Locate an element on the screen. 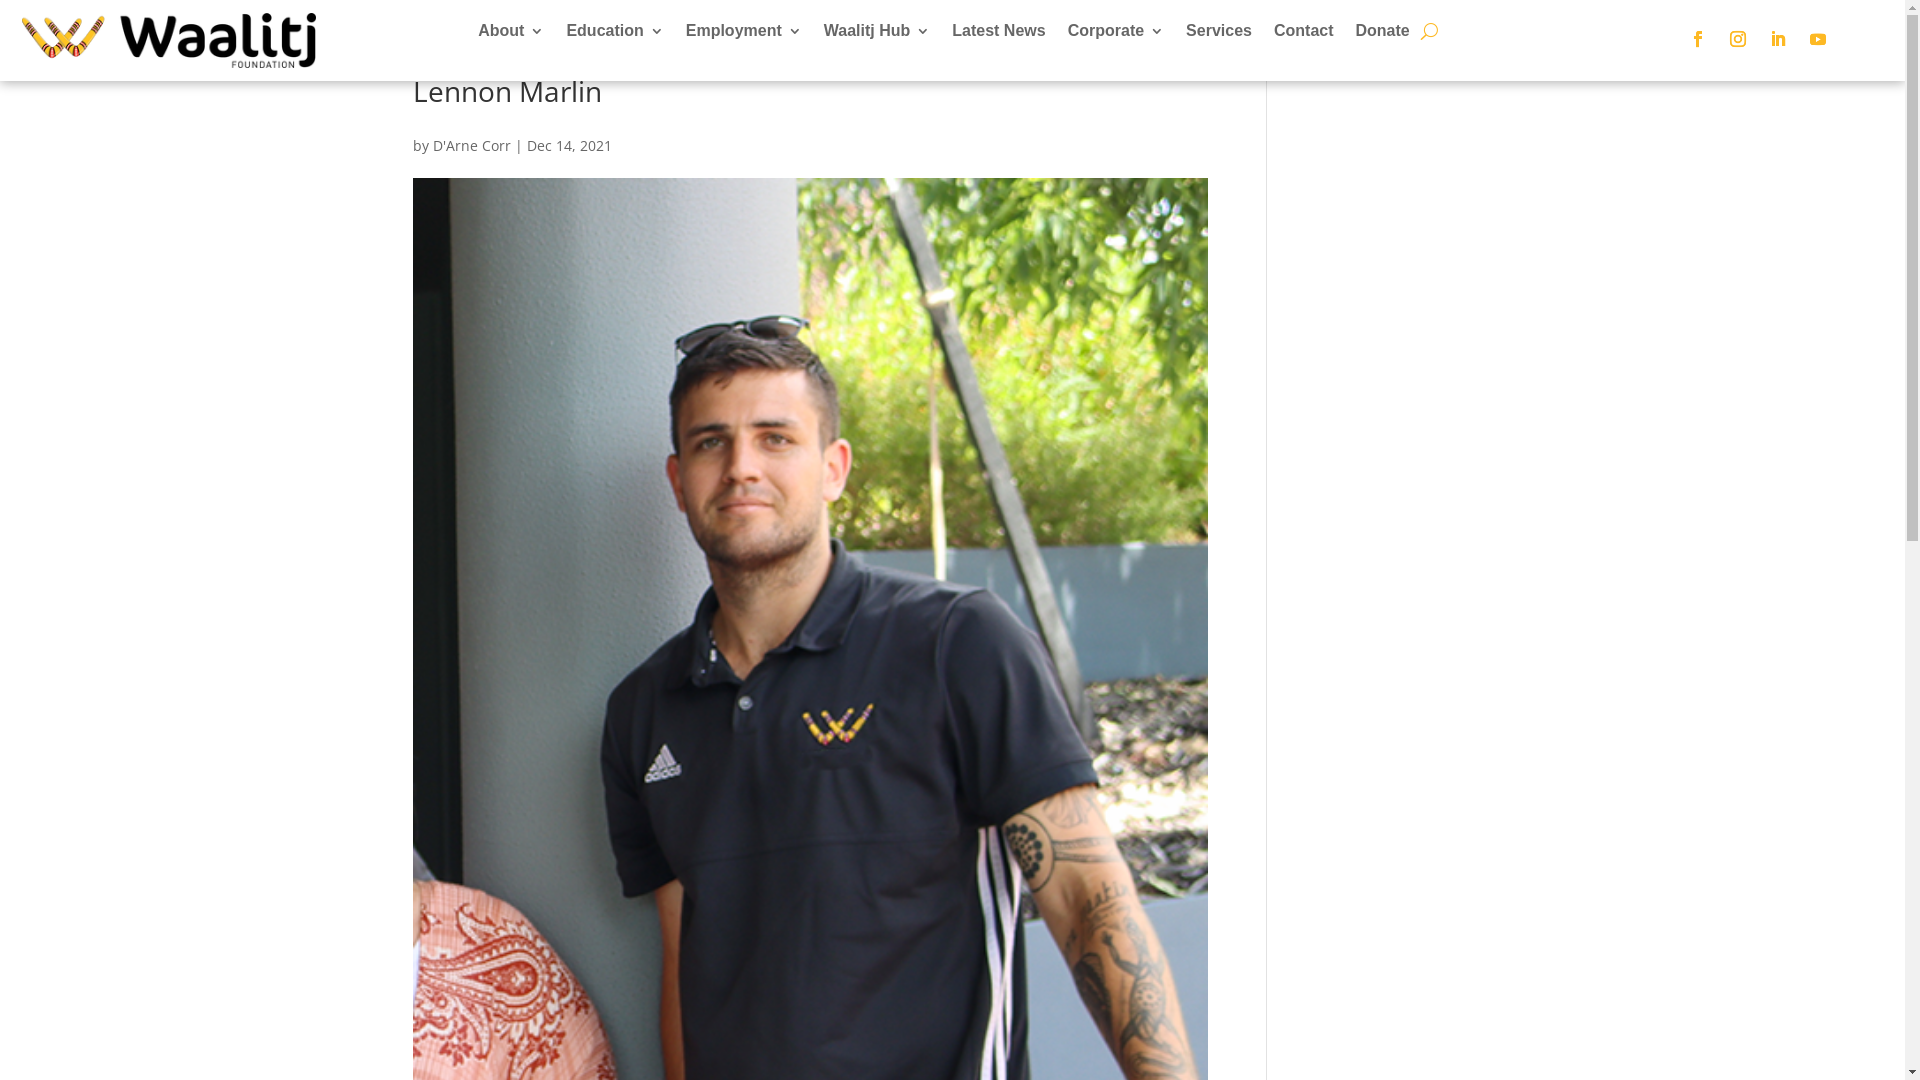  Education is located at coordinates (614, 35).